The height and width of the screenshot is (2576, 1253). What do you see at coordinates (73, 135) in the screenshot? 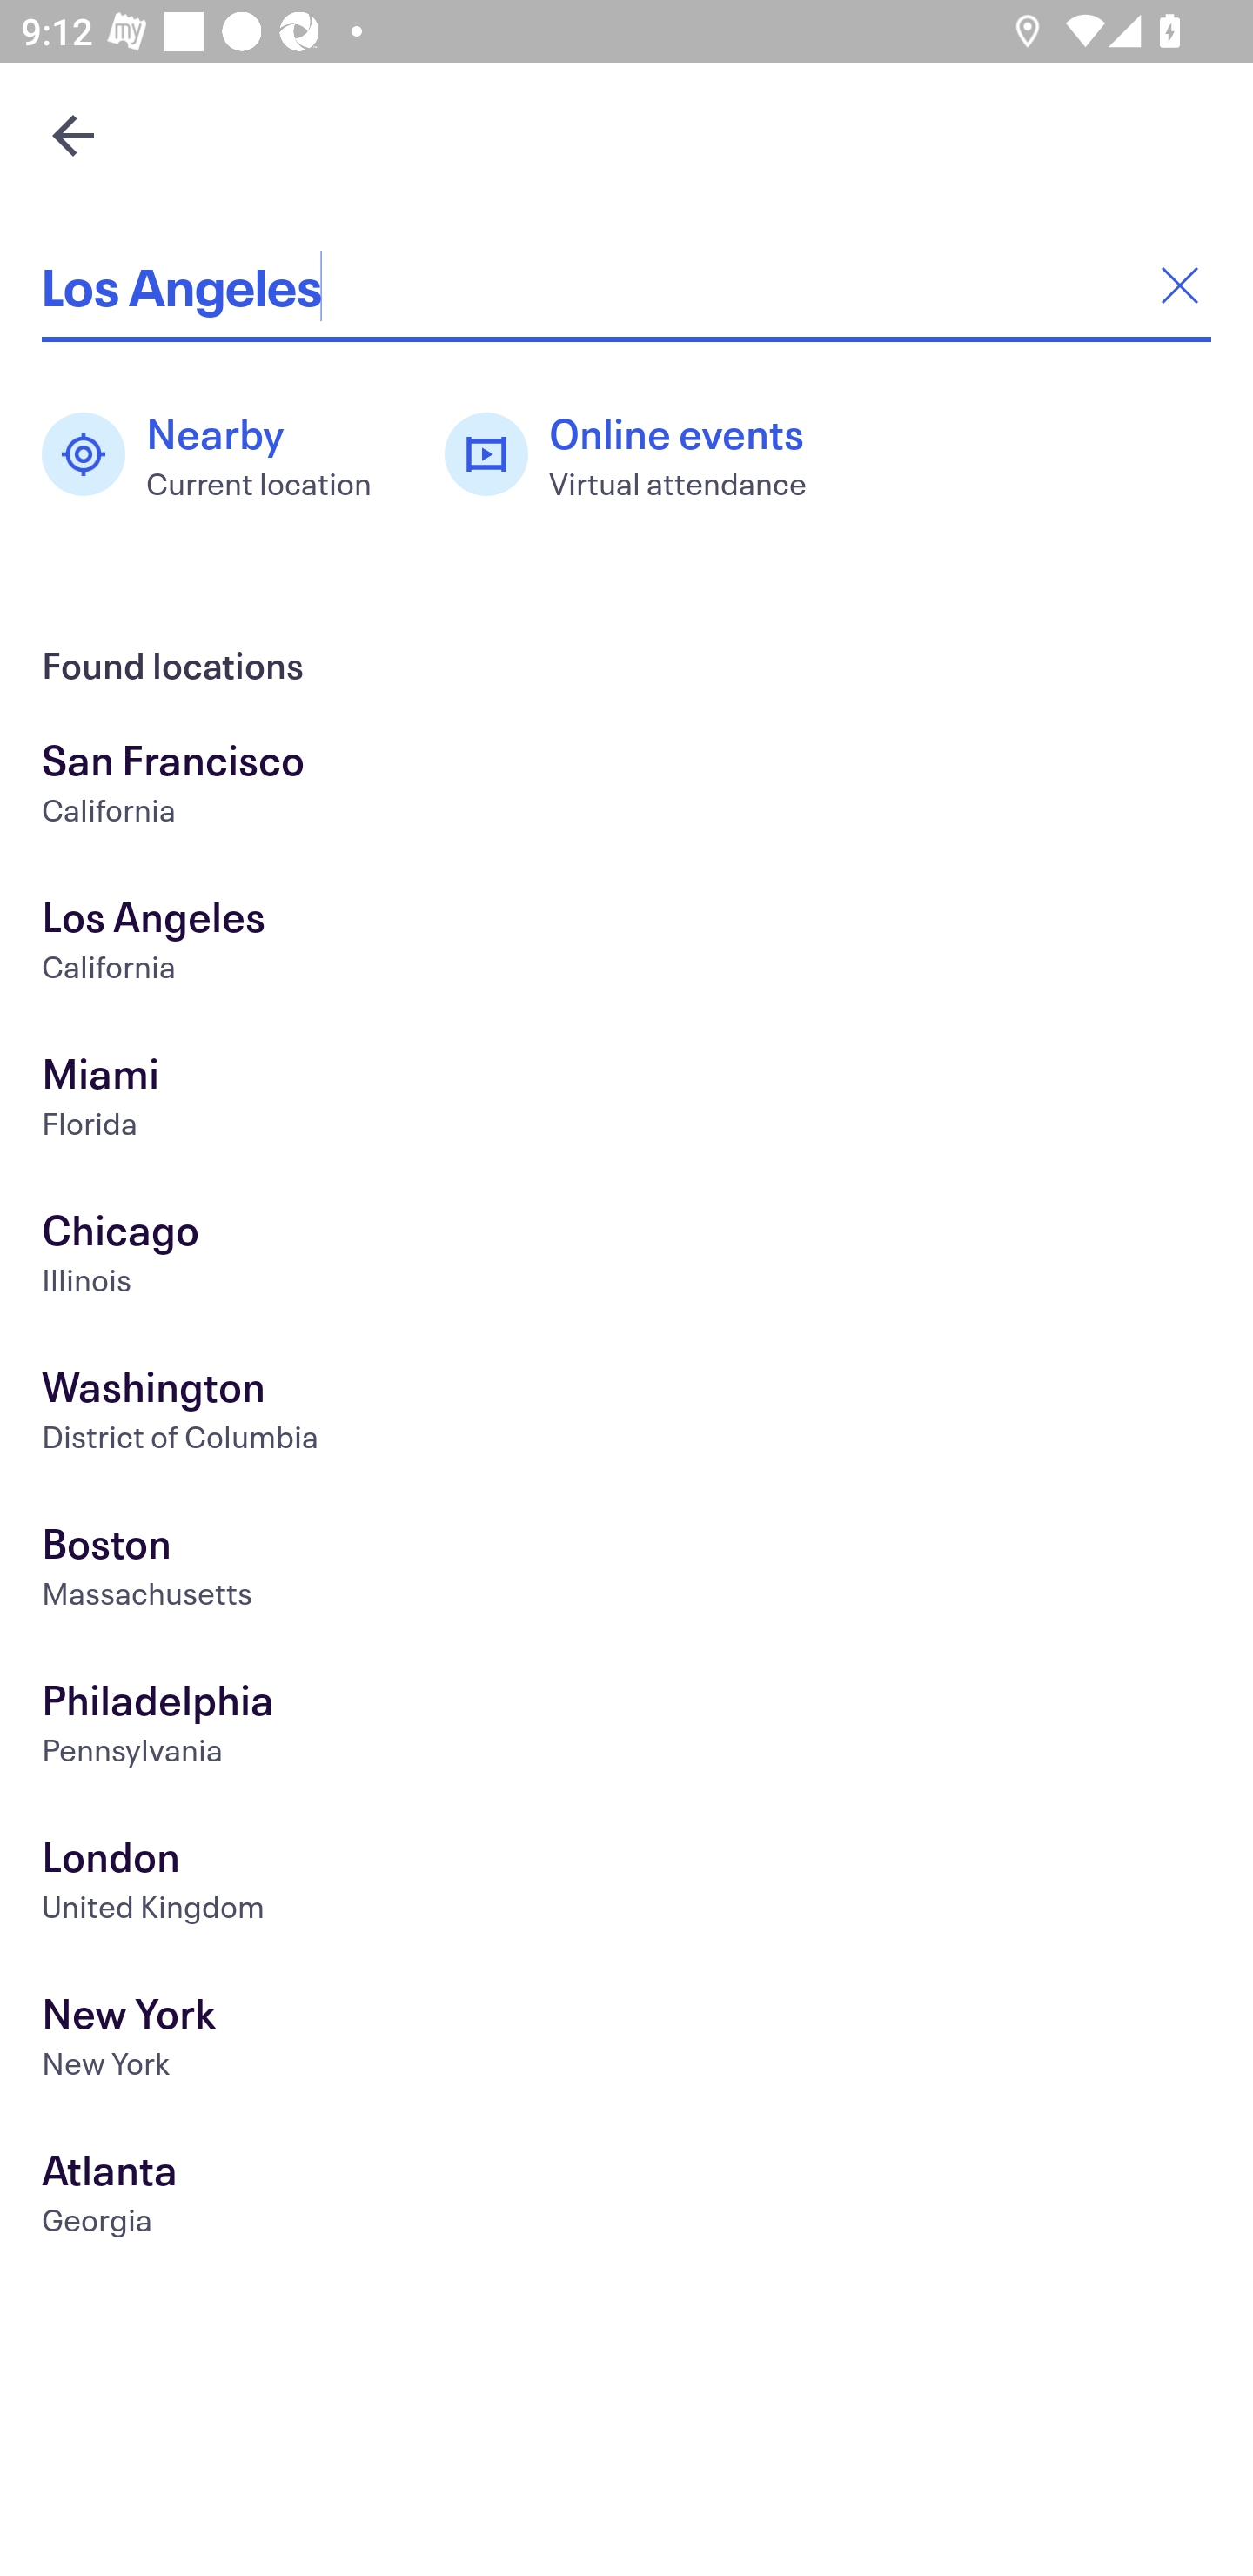
I see `Navigate up` at bounding box center [73, 135].